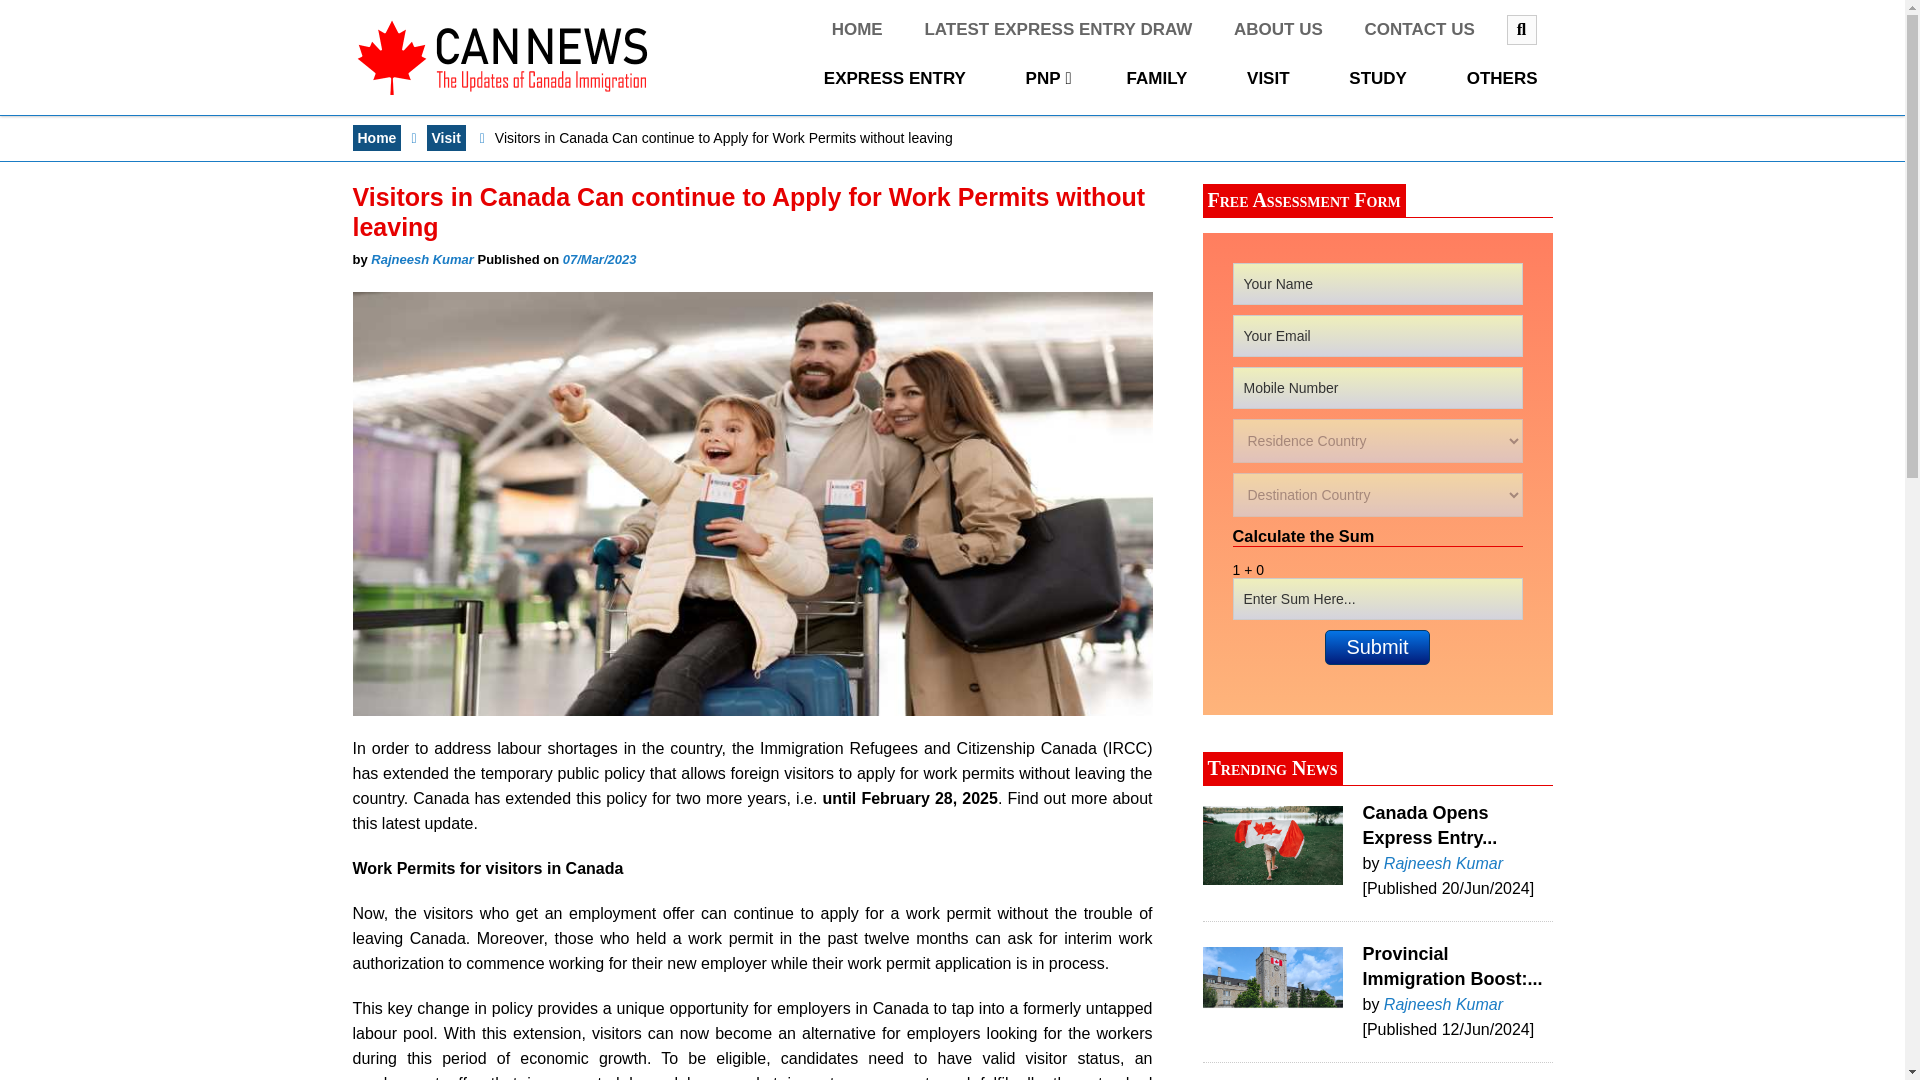  I want to click on ABOUT US, so click(1281, 30).